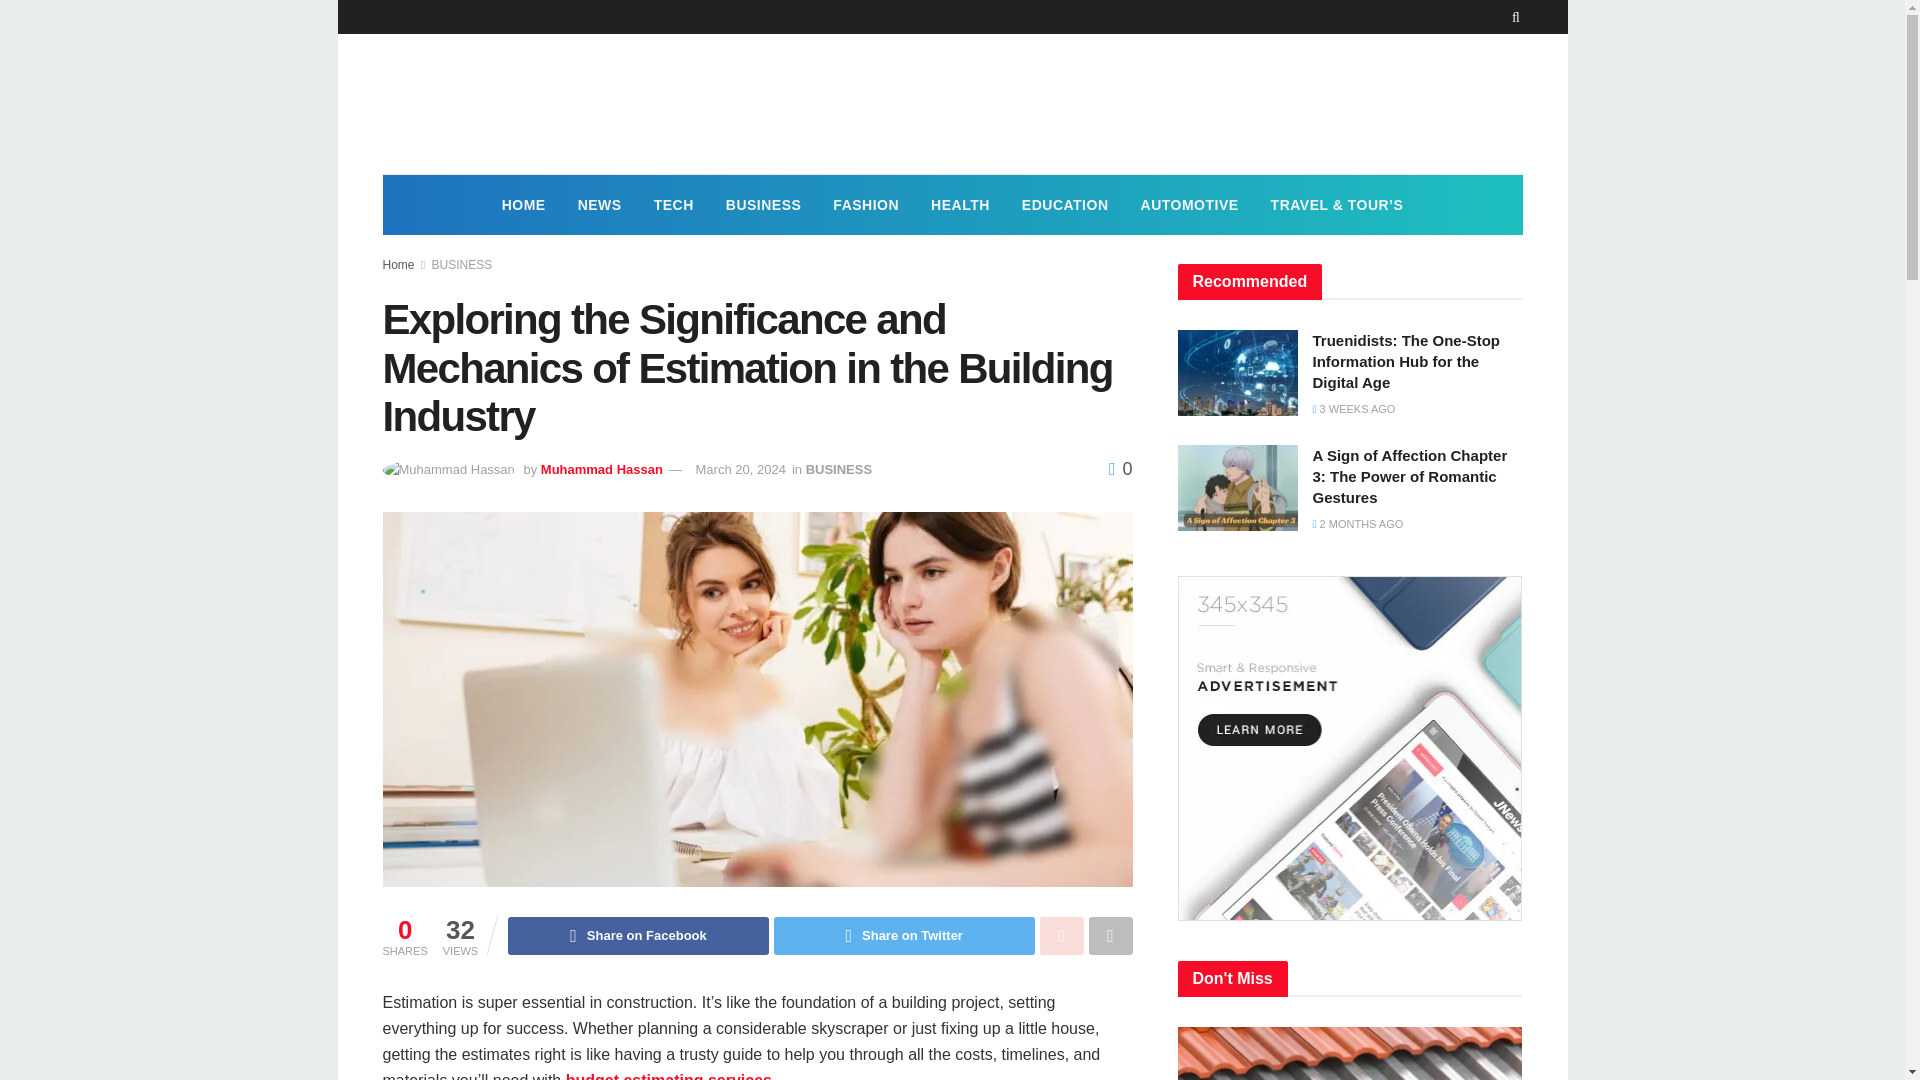  I want to click on TECH, so click(674, 204).